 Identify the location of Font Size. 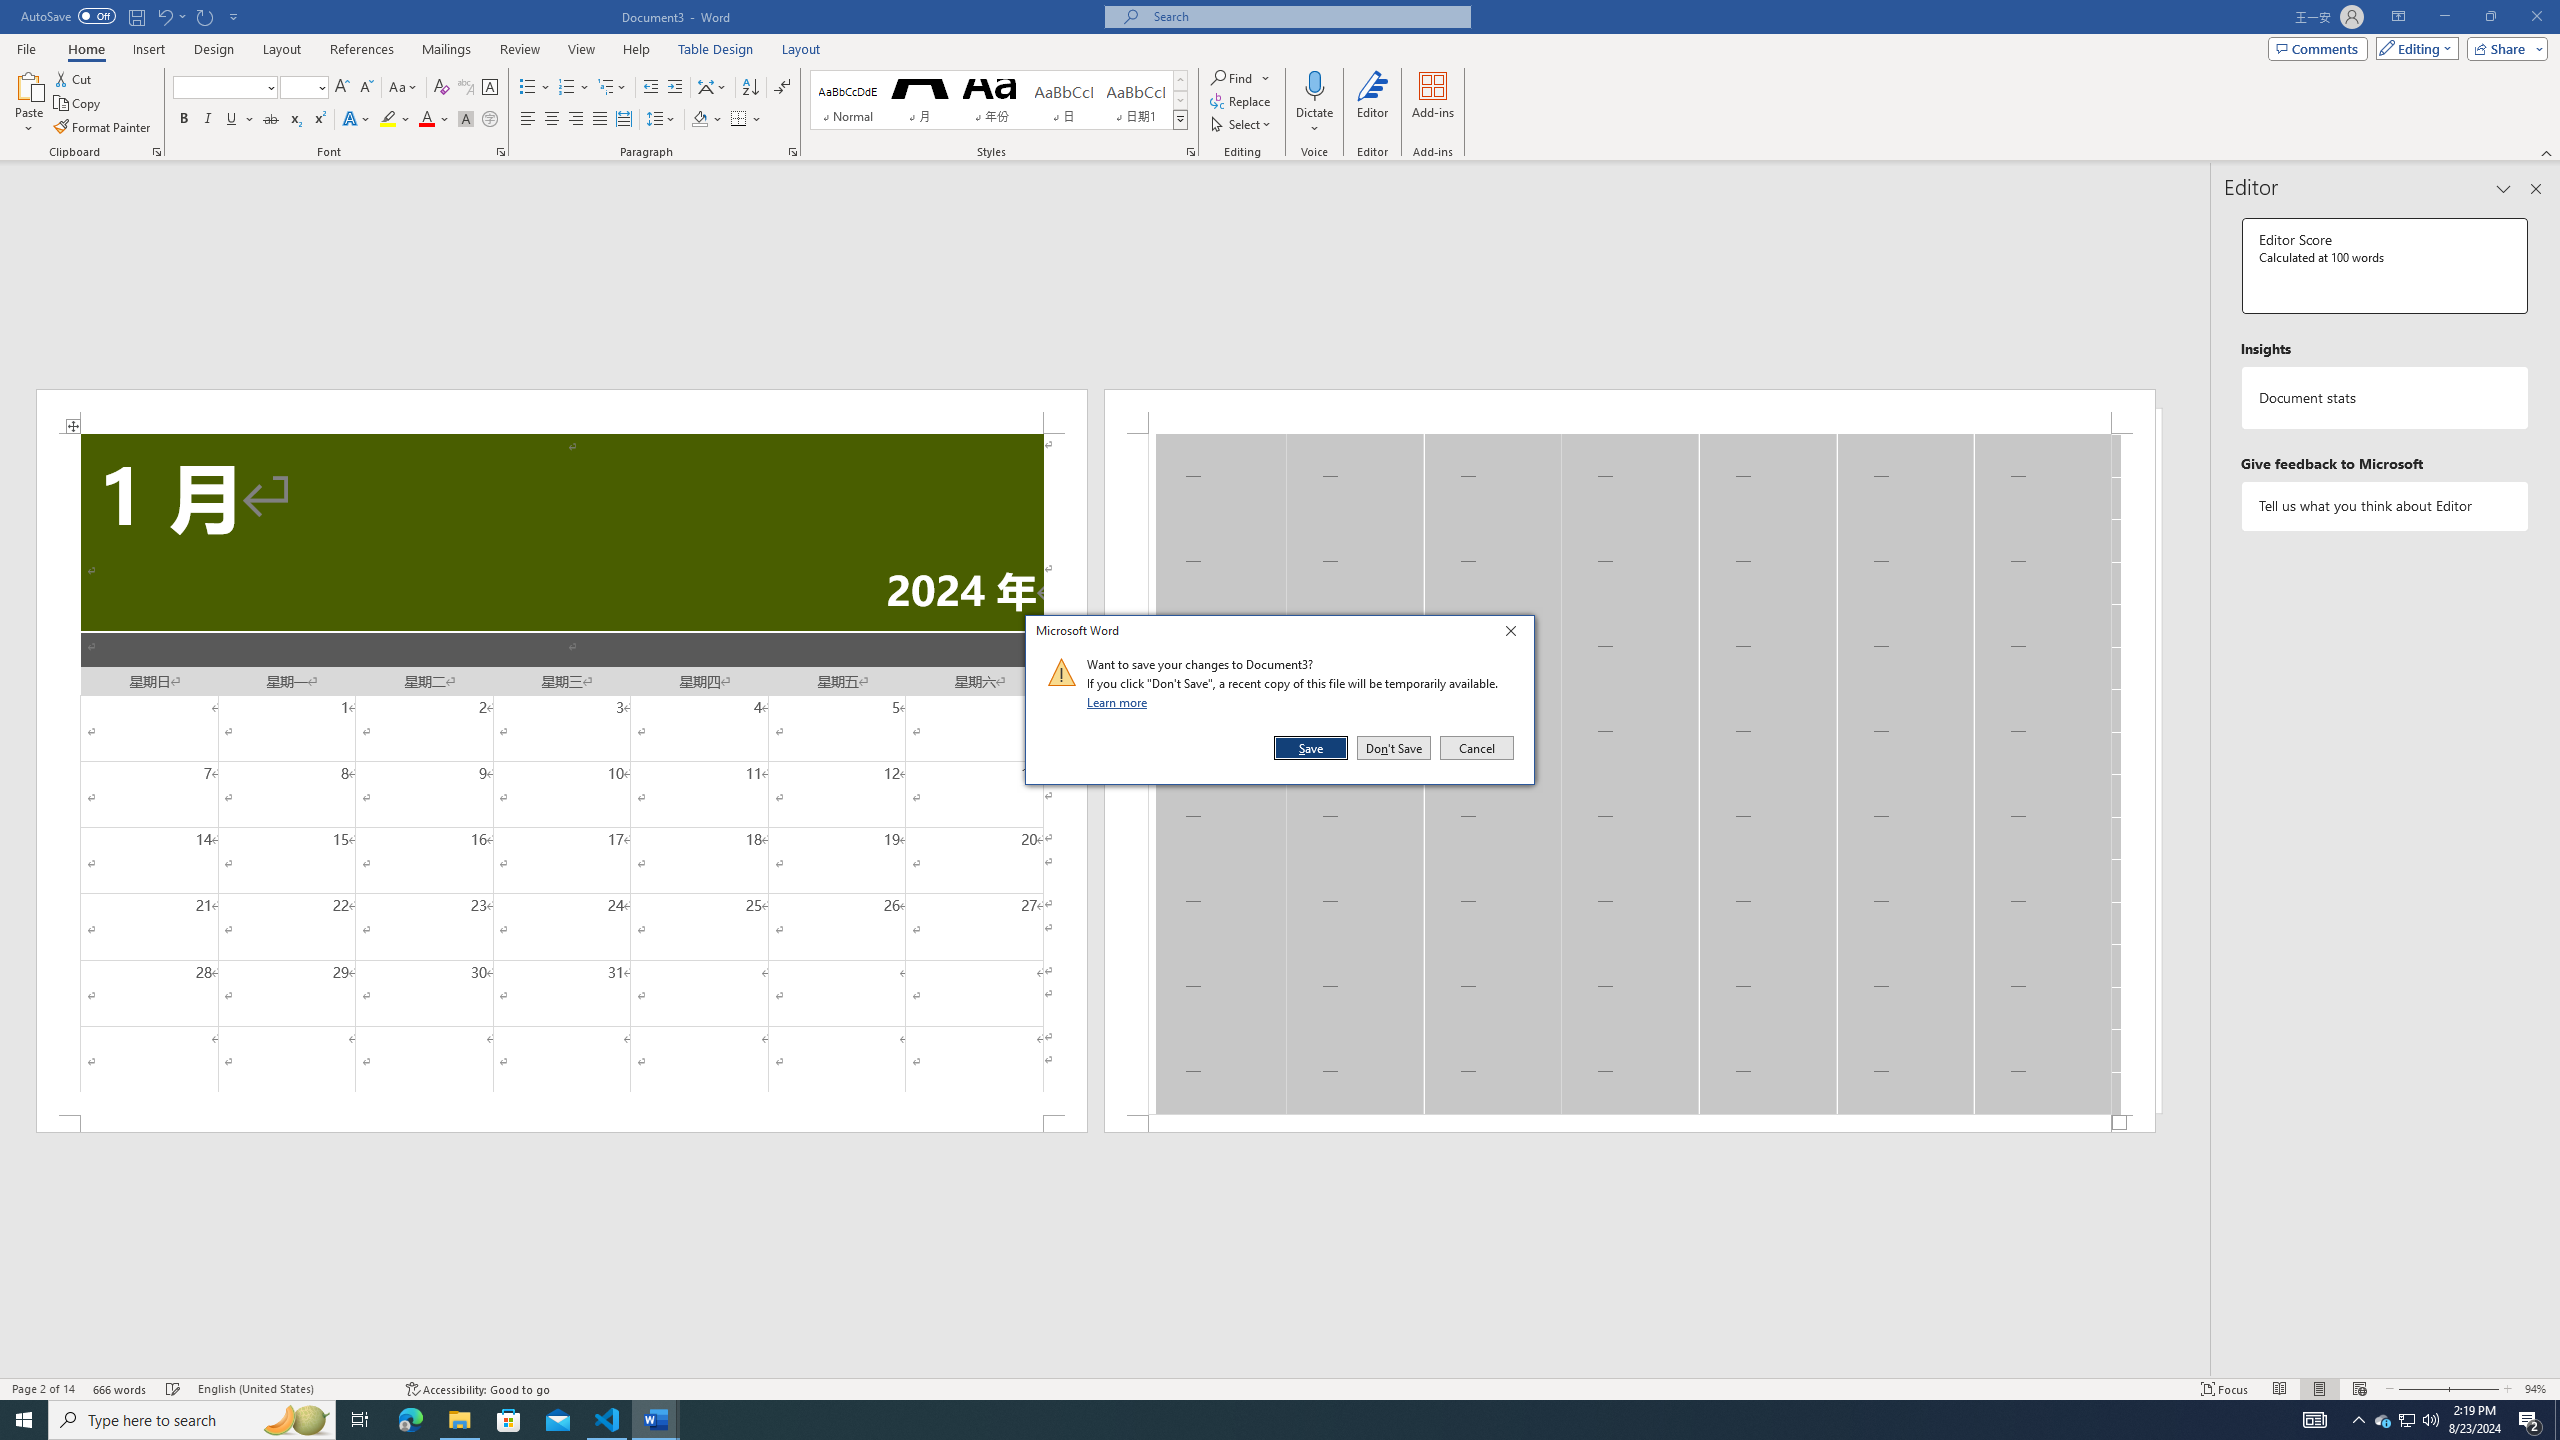
(304, 88).